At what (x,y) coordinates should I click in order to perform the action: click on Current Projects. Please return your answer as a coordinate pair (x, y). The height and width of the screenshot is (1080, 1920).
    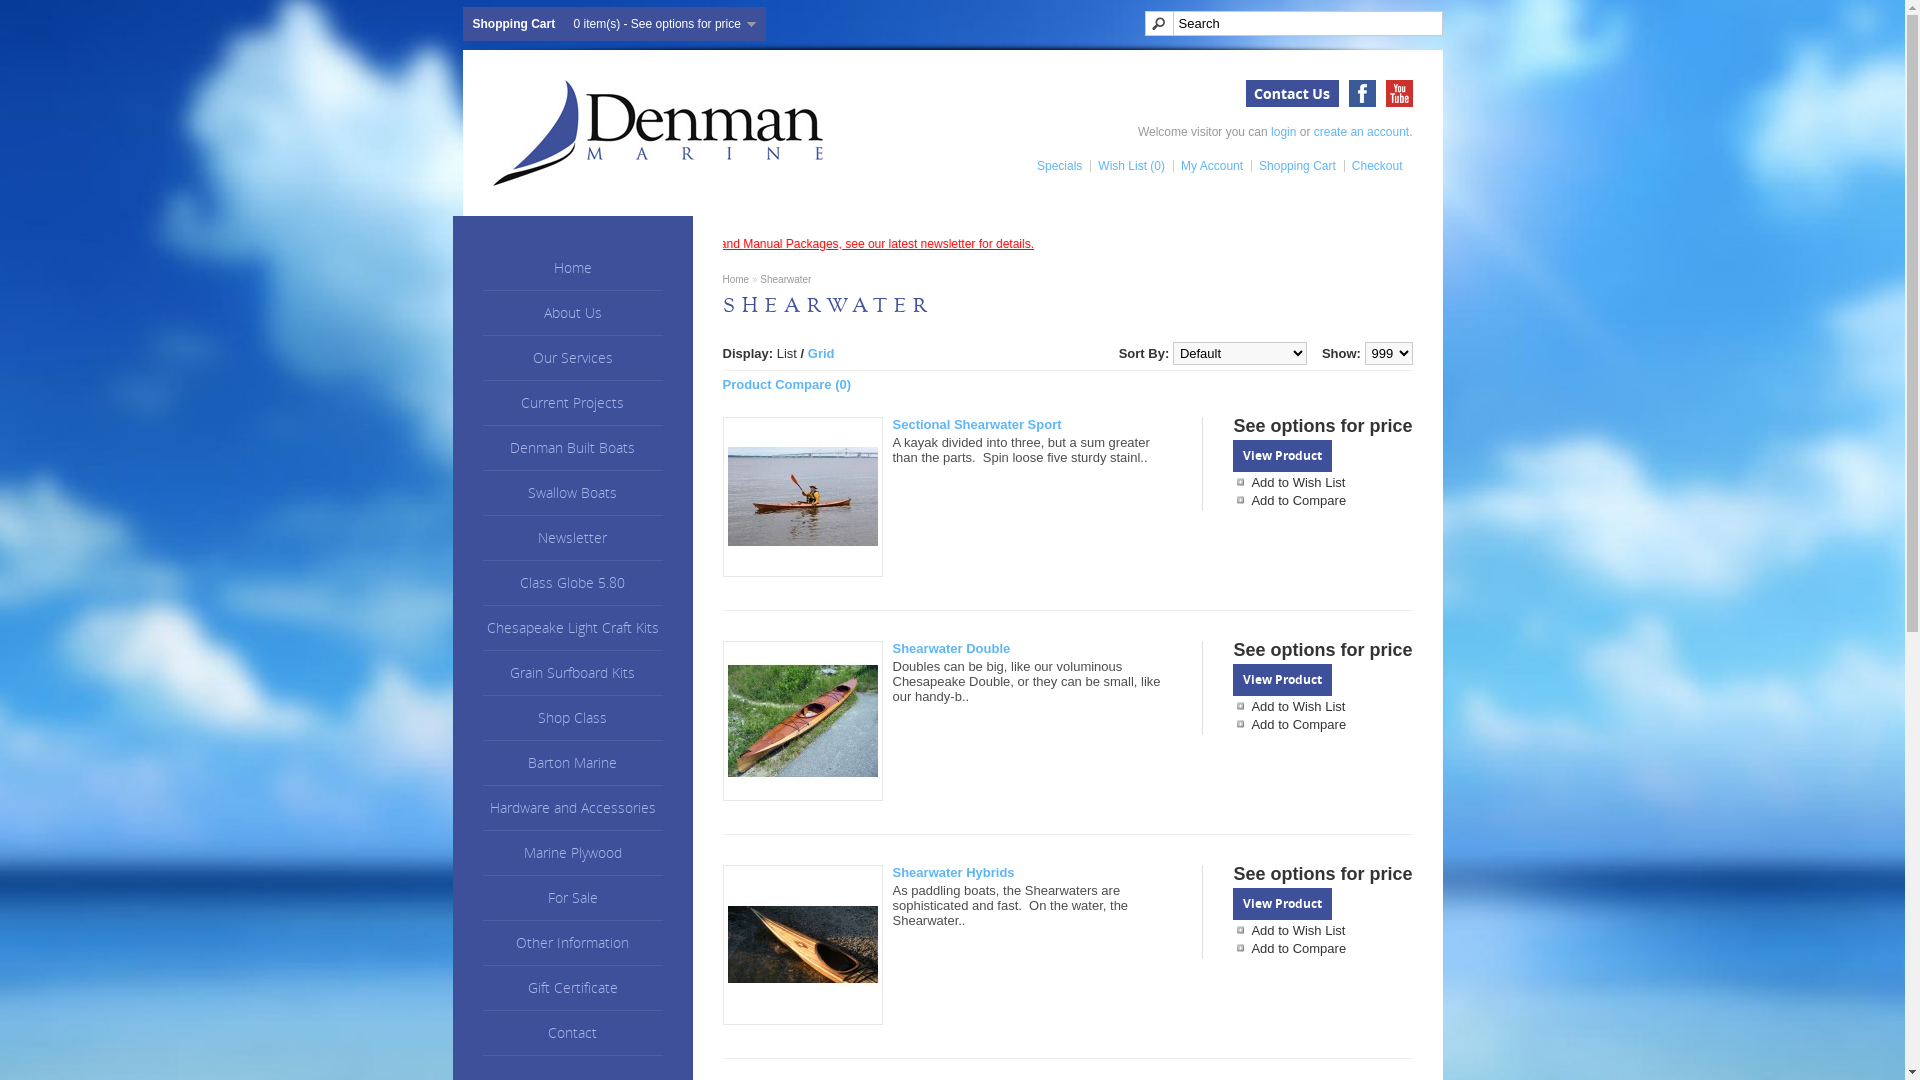
    Looking at the image, I should click on (572, 404).